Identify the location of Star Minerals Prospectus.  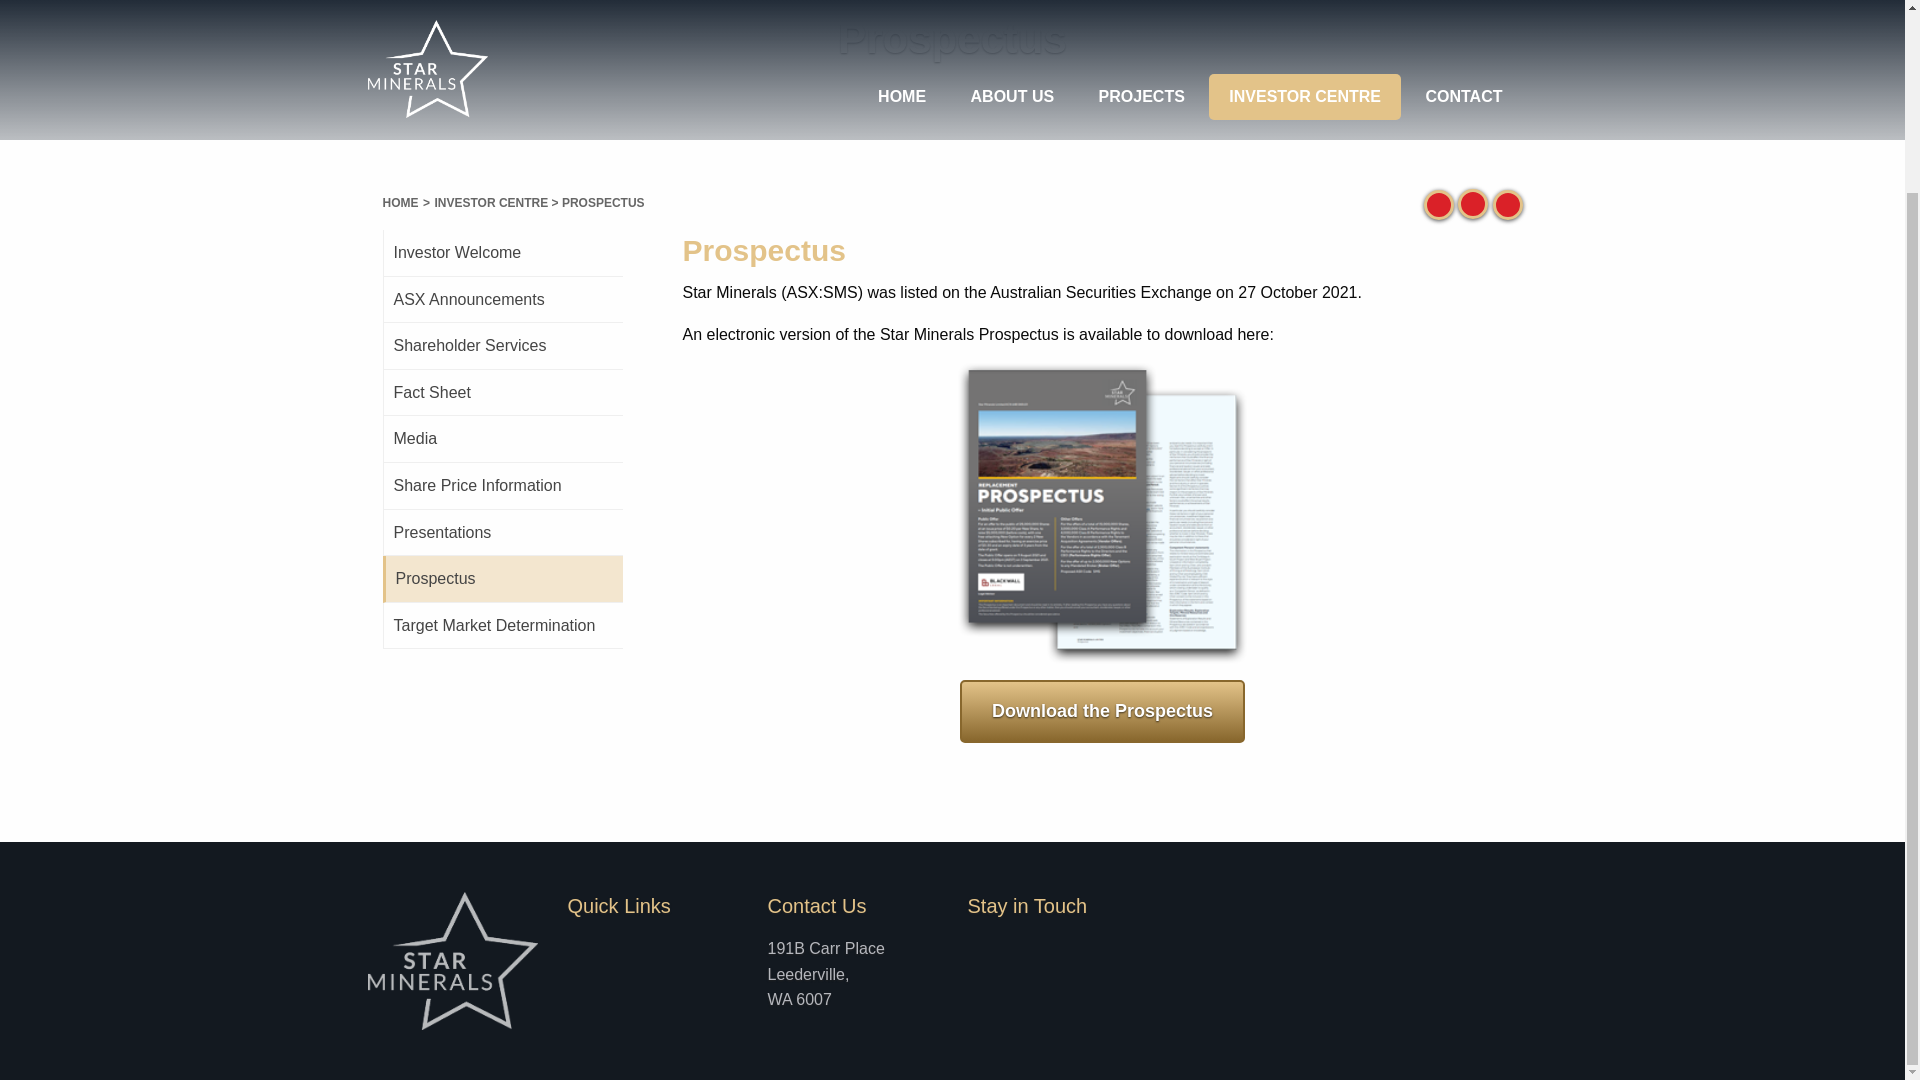
(1102, 712).